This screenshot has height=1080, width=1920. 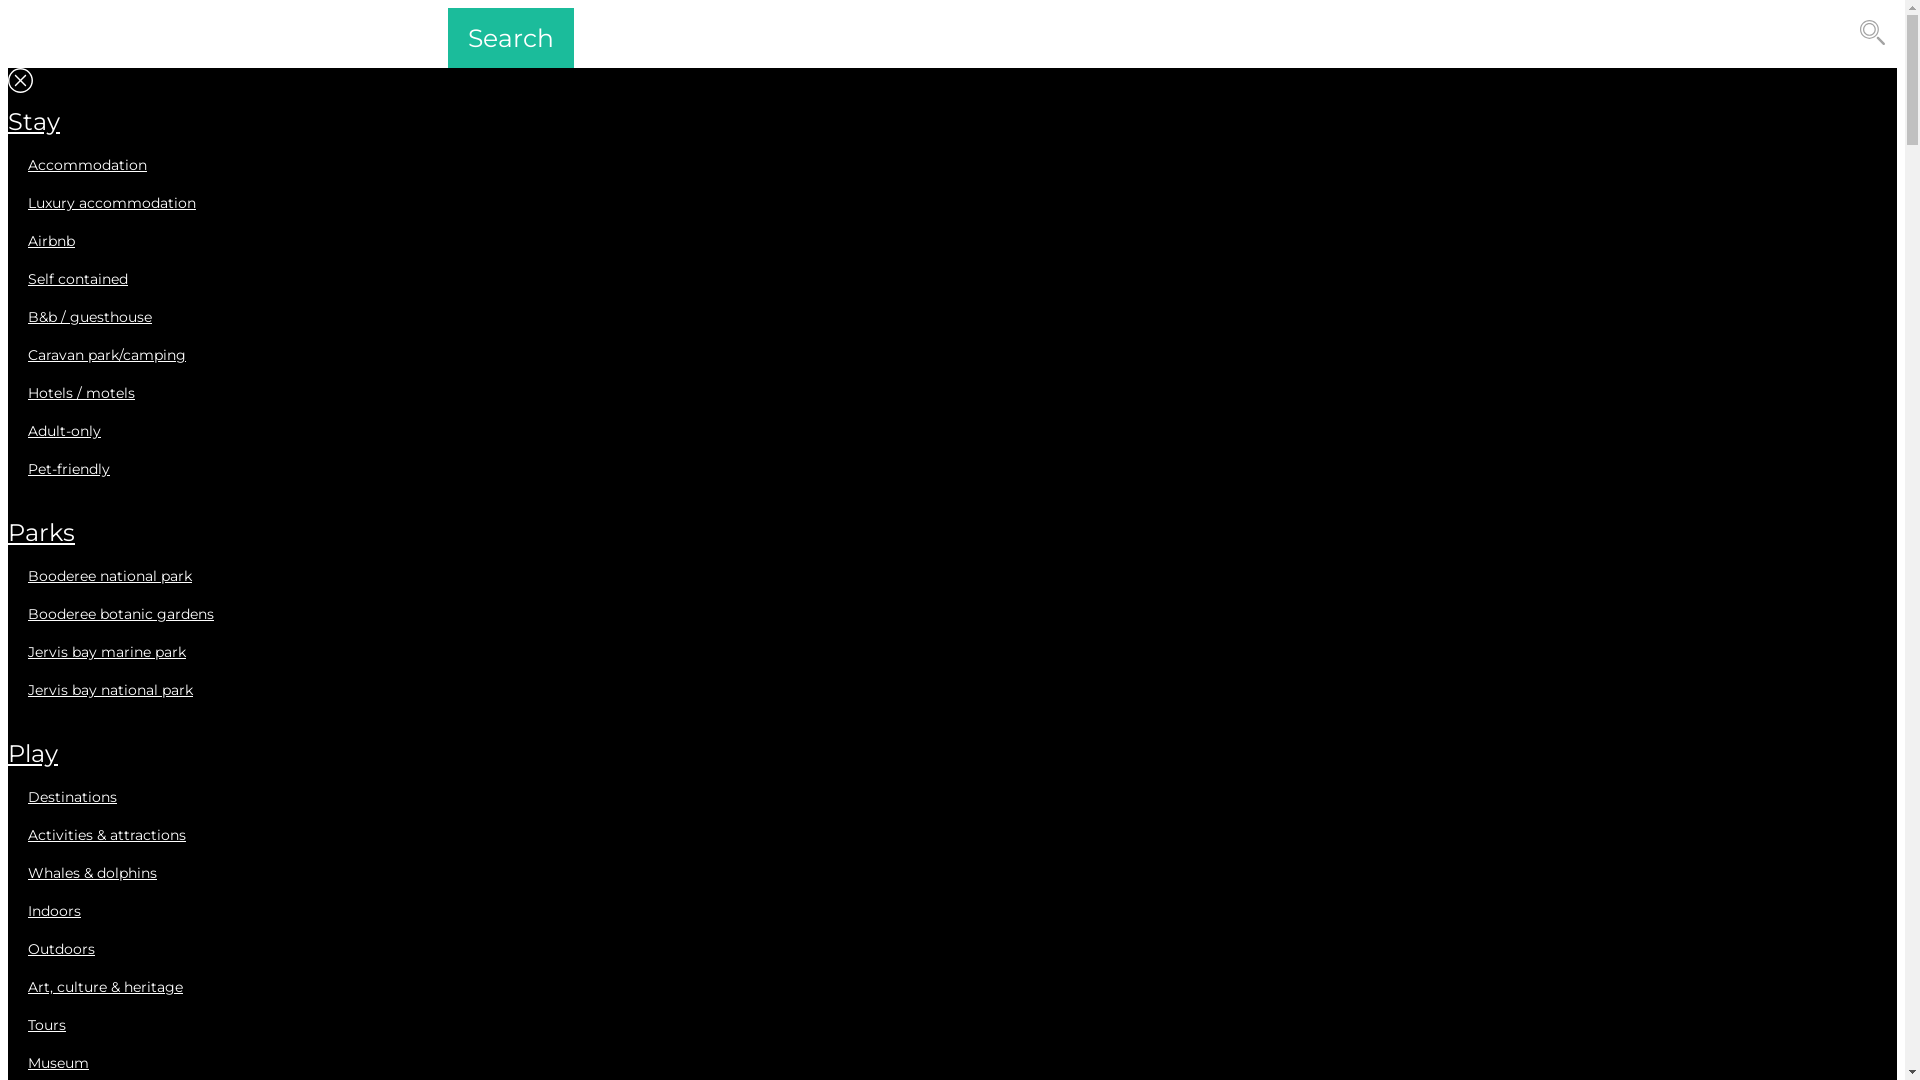 I want to click on luxury accommodation, so click(x=112, y=203).